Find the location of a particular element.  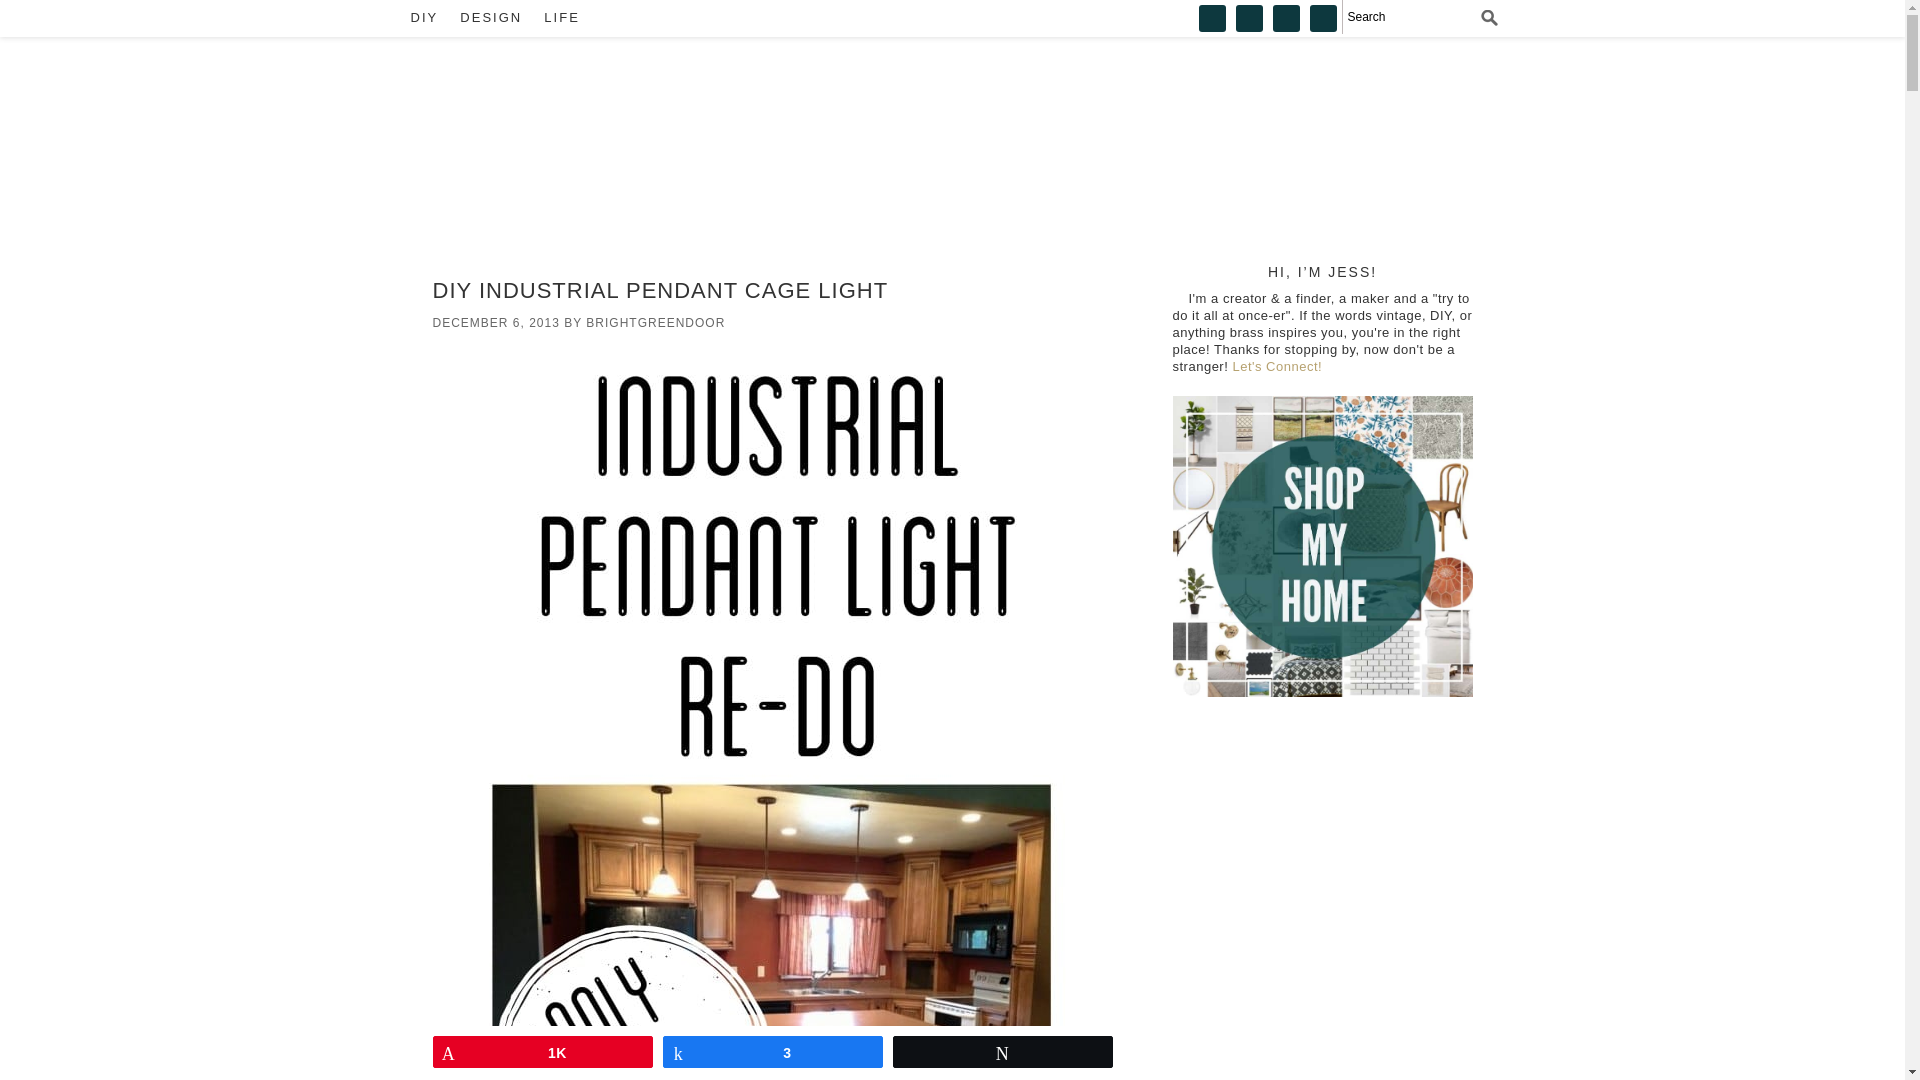

BRIGHTGREENDOOR is located at coordinates (655, 323).